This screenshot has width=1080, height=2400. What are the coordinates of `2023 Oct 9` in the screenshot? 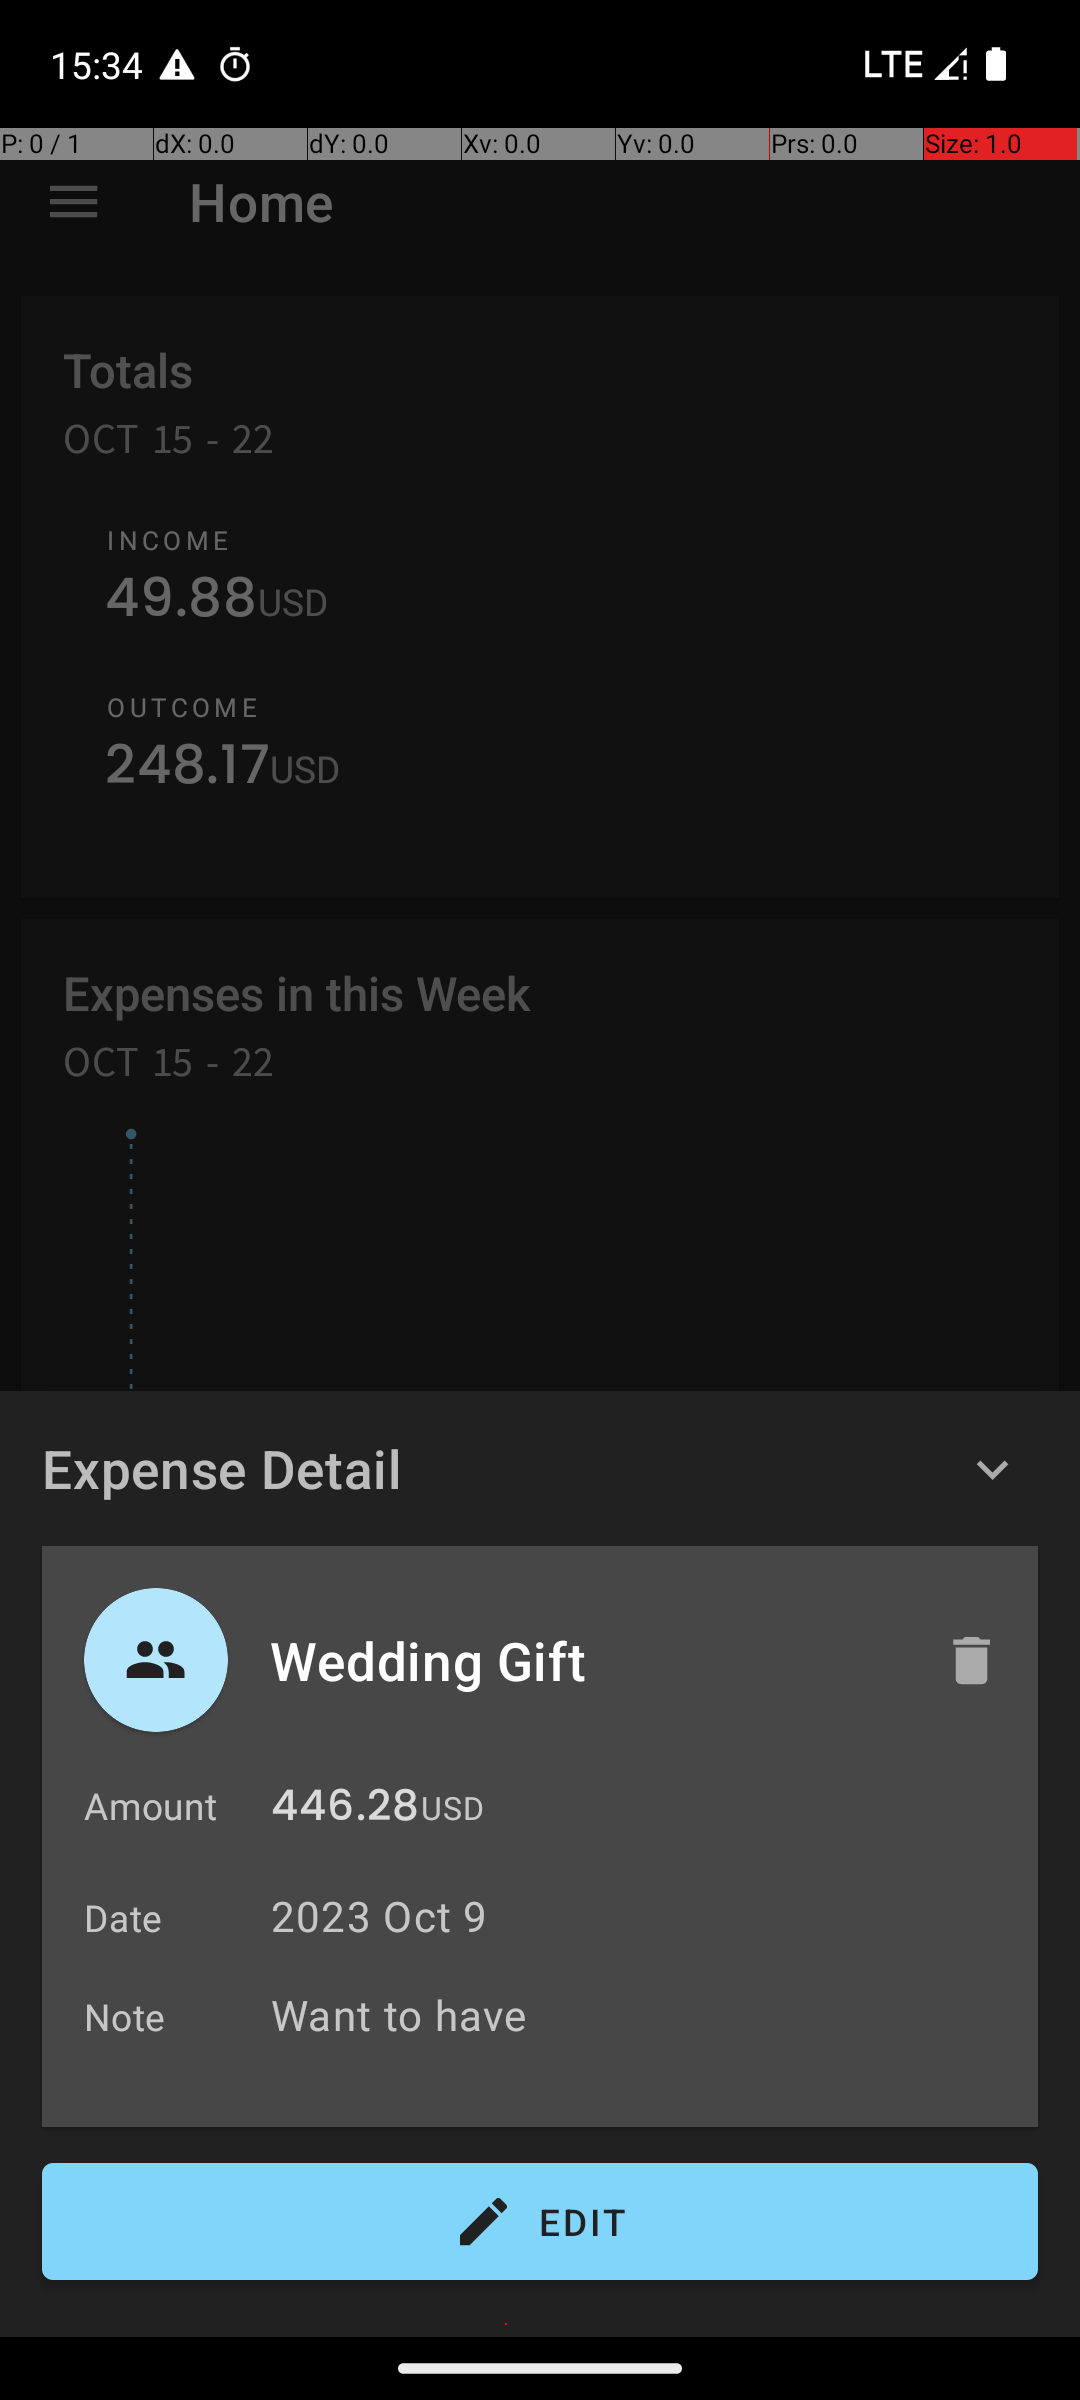 It's located at (380, 1916).